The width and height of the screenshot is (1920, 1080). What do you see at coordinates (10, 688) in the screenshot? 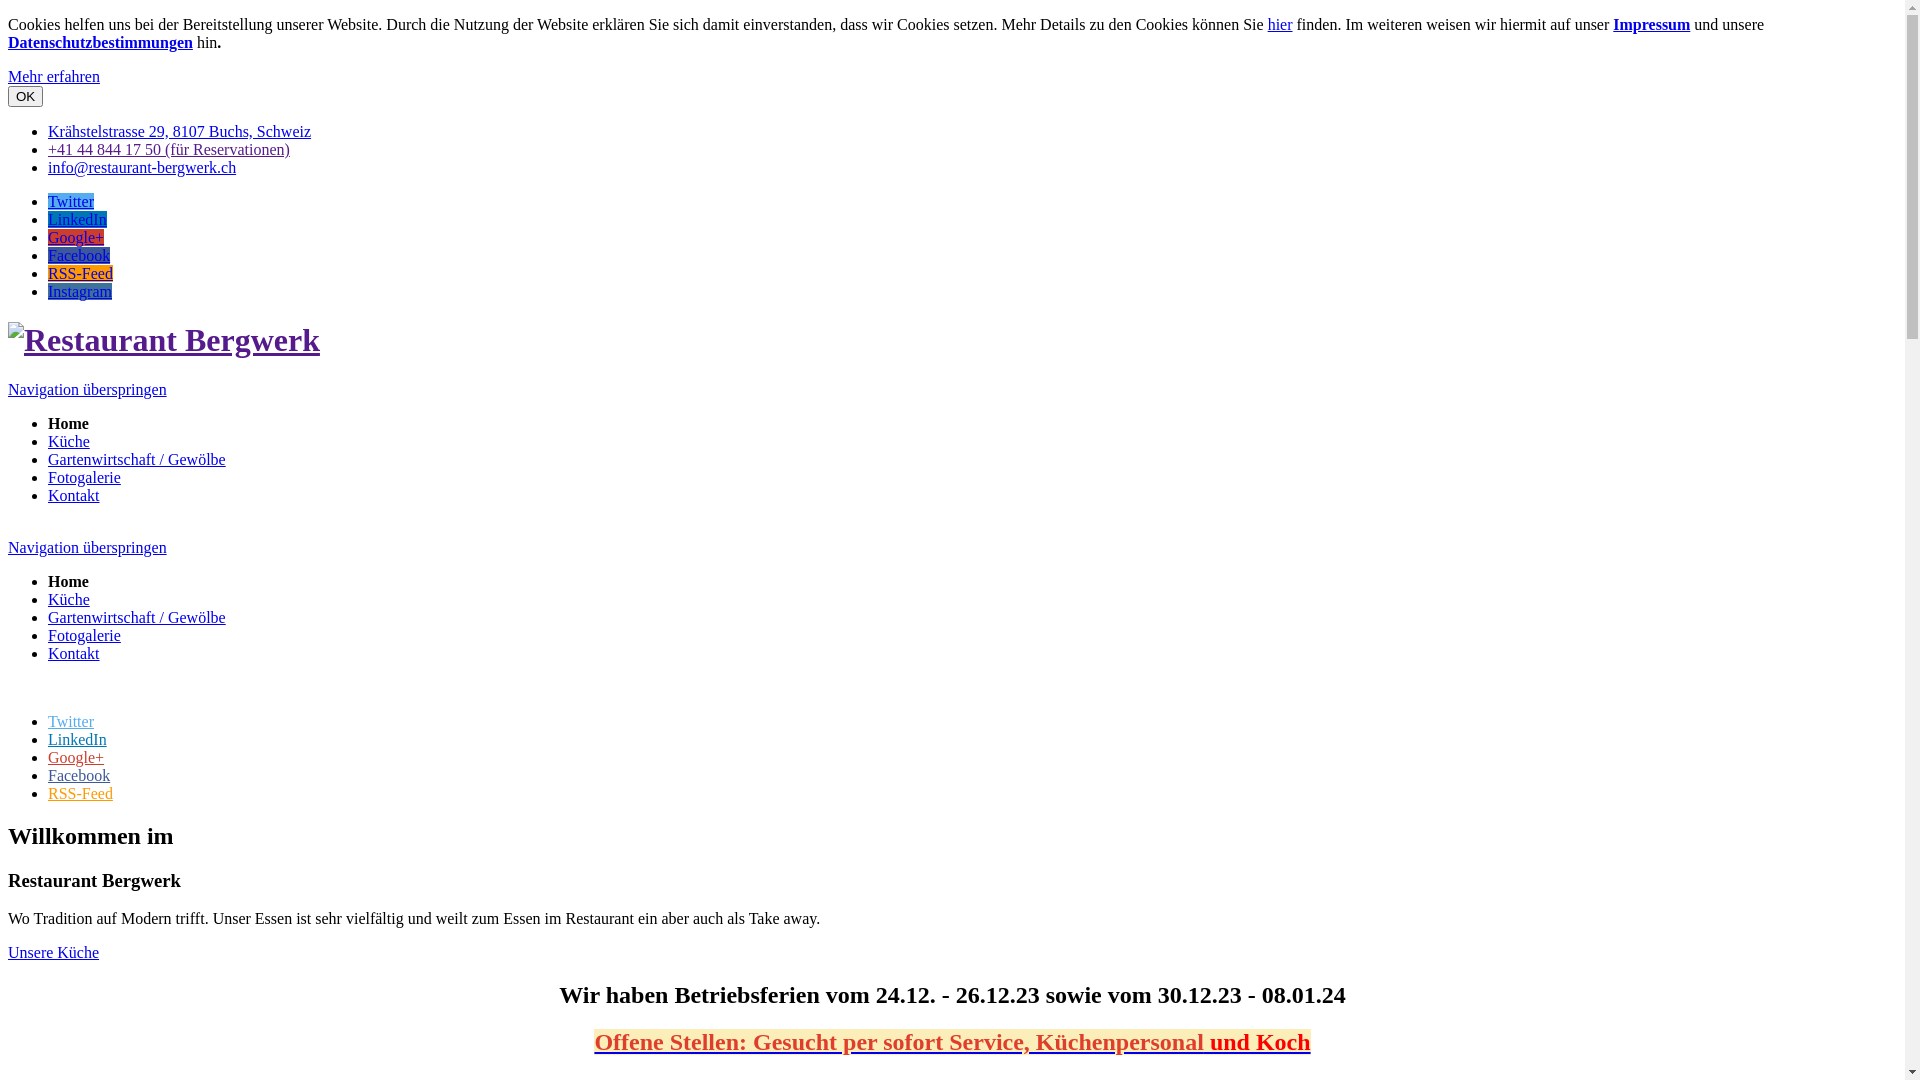
I see ` ` at bounding box center [10, 688].